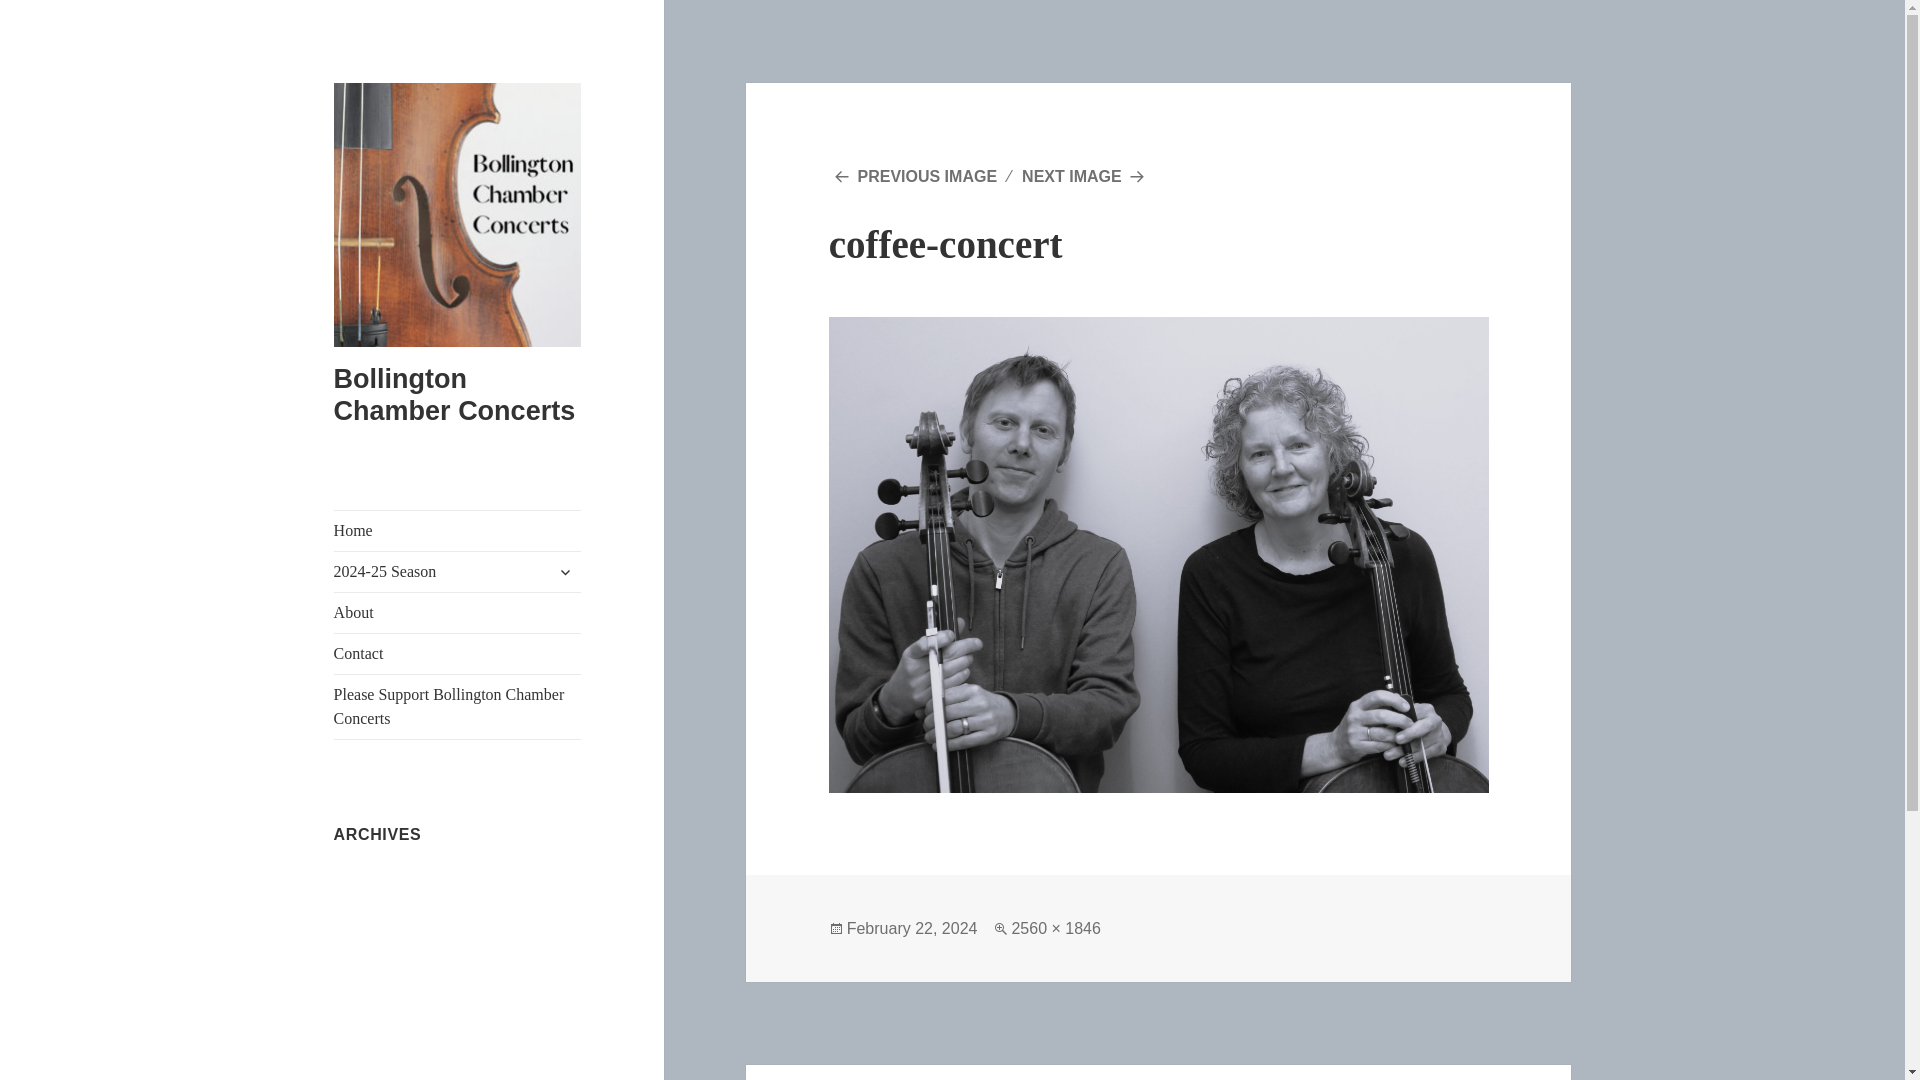 The image size is (1920, 1080). What do you see at coordinates (1158, 1072) in the screenshot?
I see `2024-25 Season` at bounding box center [1158, 1072].